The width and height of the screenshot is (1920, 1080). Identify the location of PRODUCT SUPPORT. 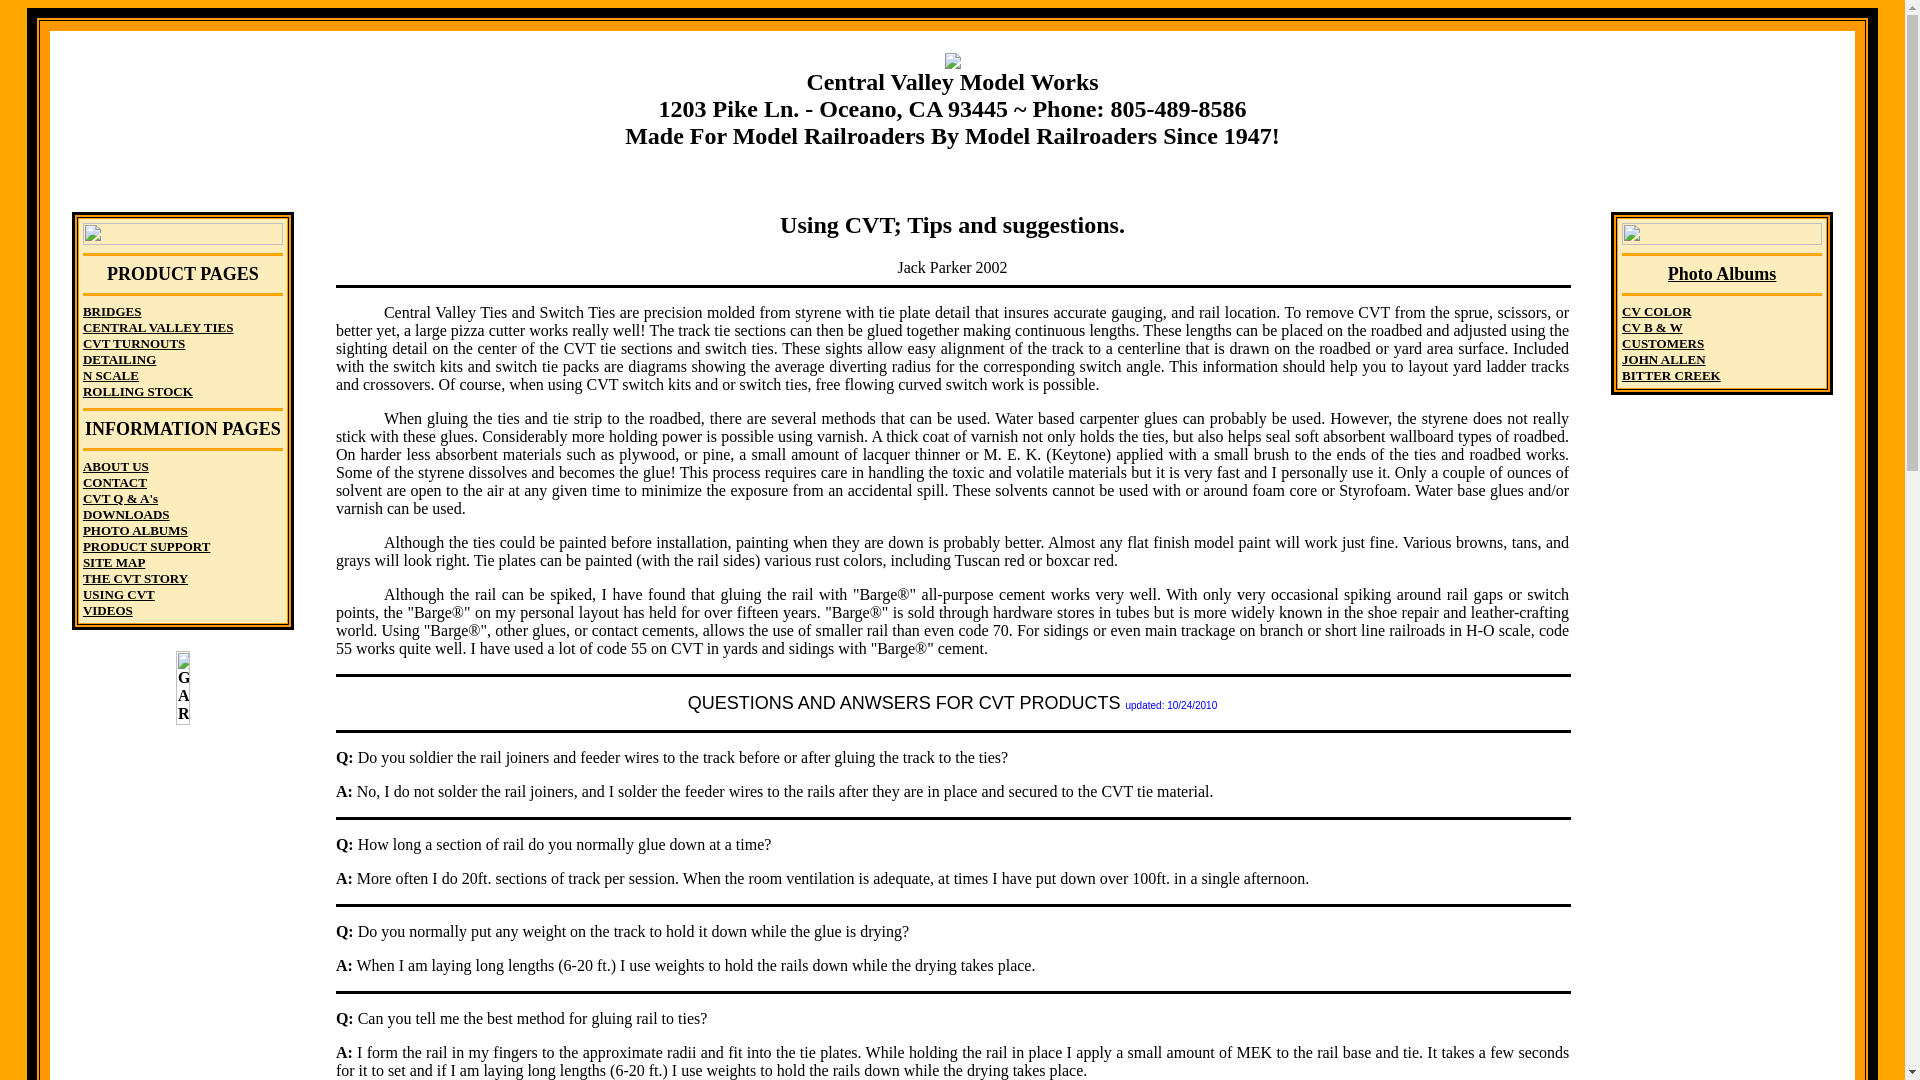
(146, 546).